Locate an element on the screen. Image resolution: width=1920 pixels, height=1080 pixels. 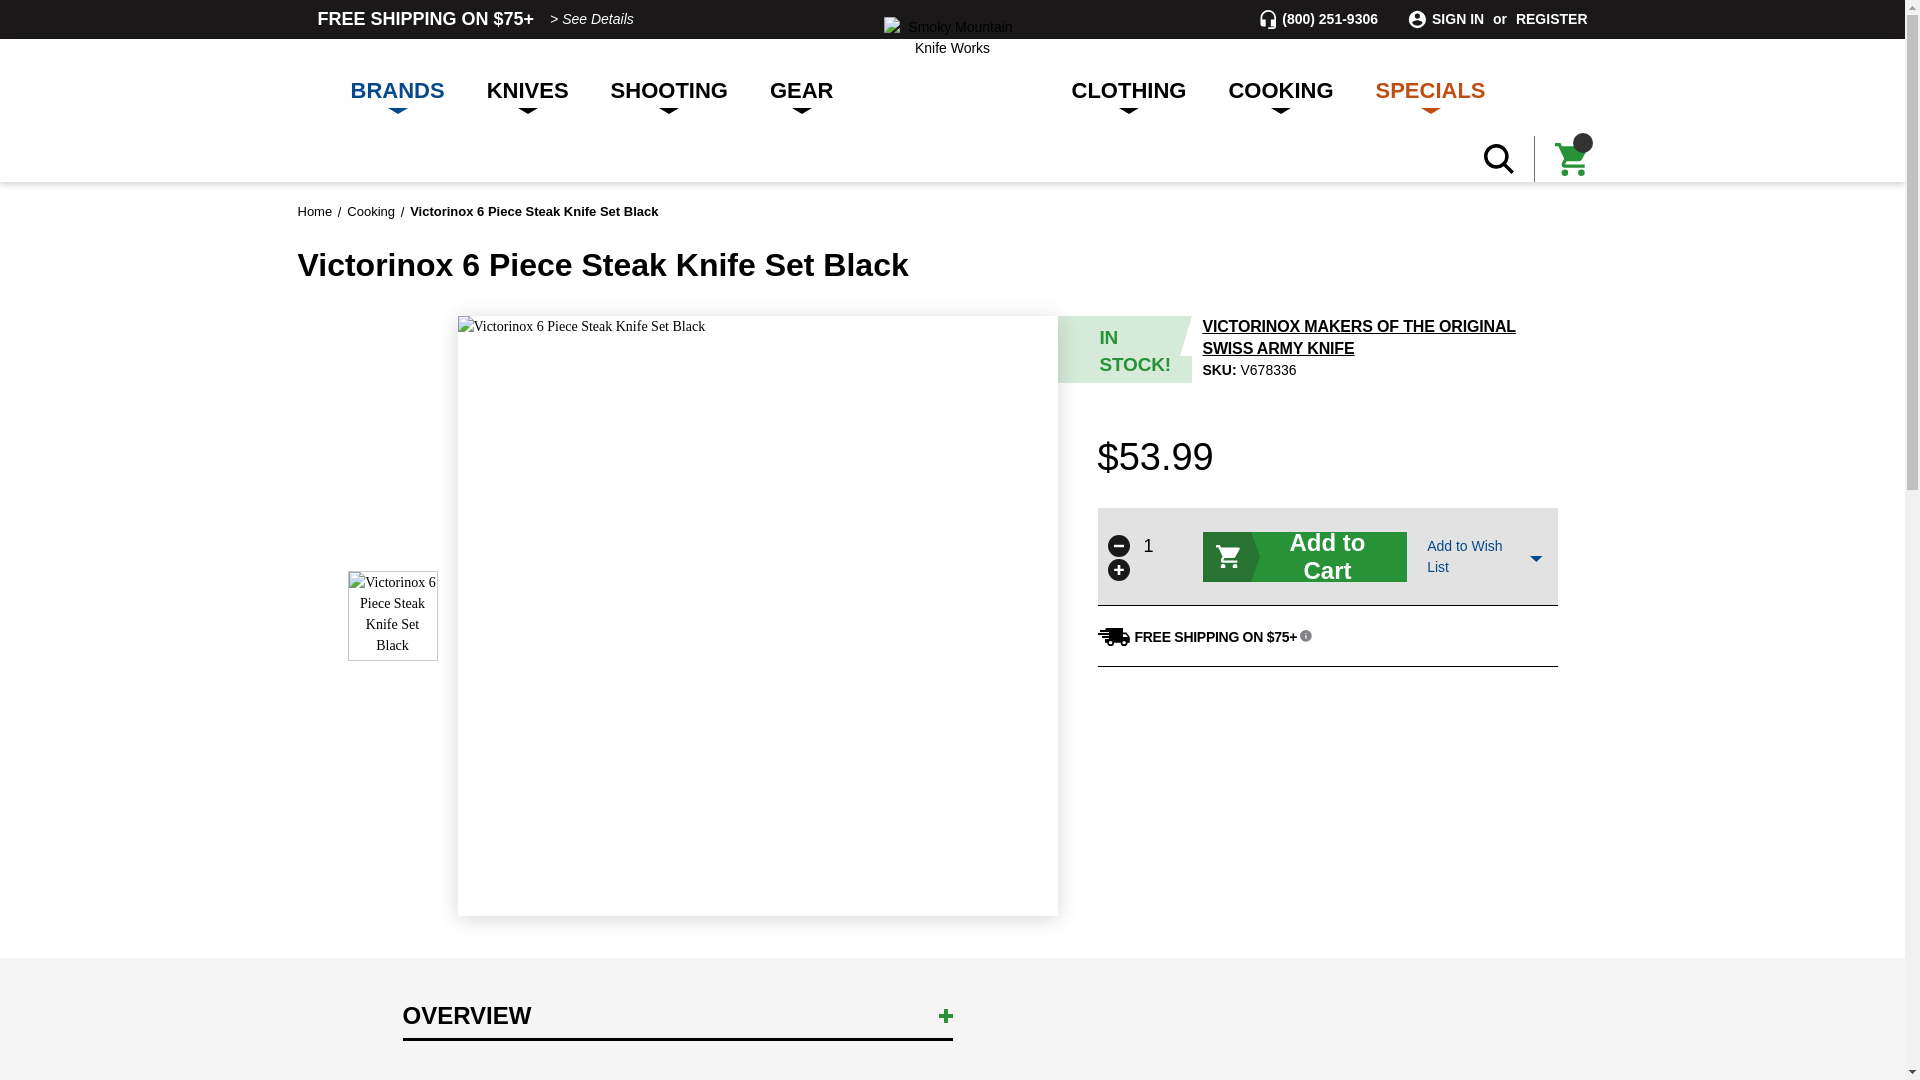
Smoky Mountain Knife Works is located at coordinates (952, 38).